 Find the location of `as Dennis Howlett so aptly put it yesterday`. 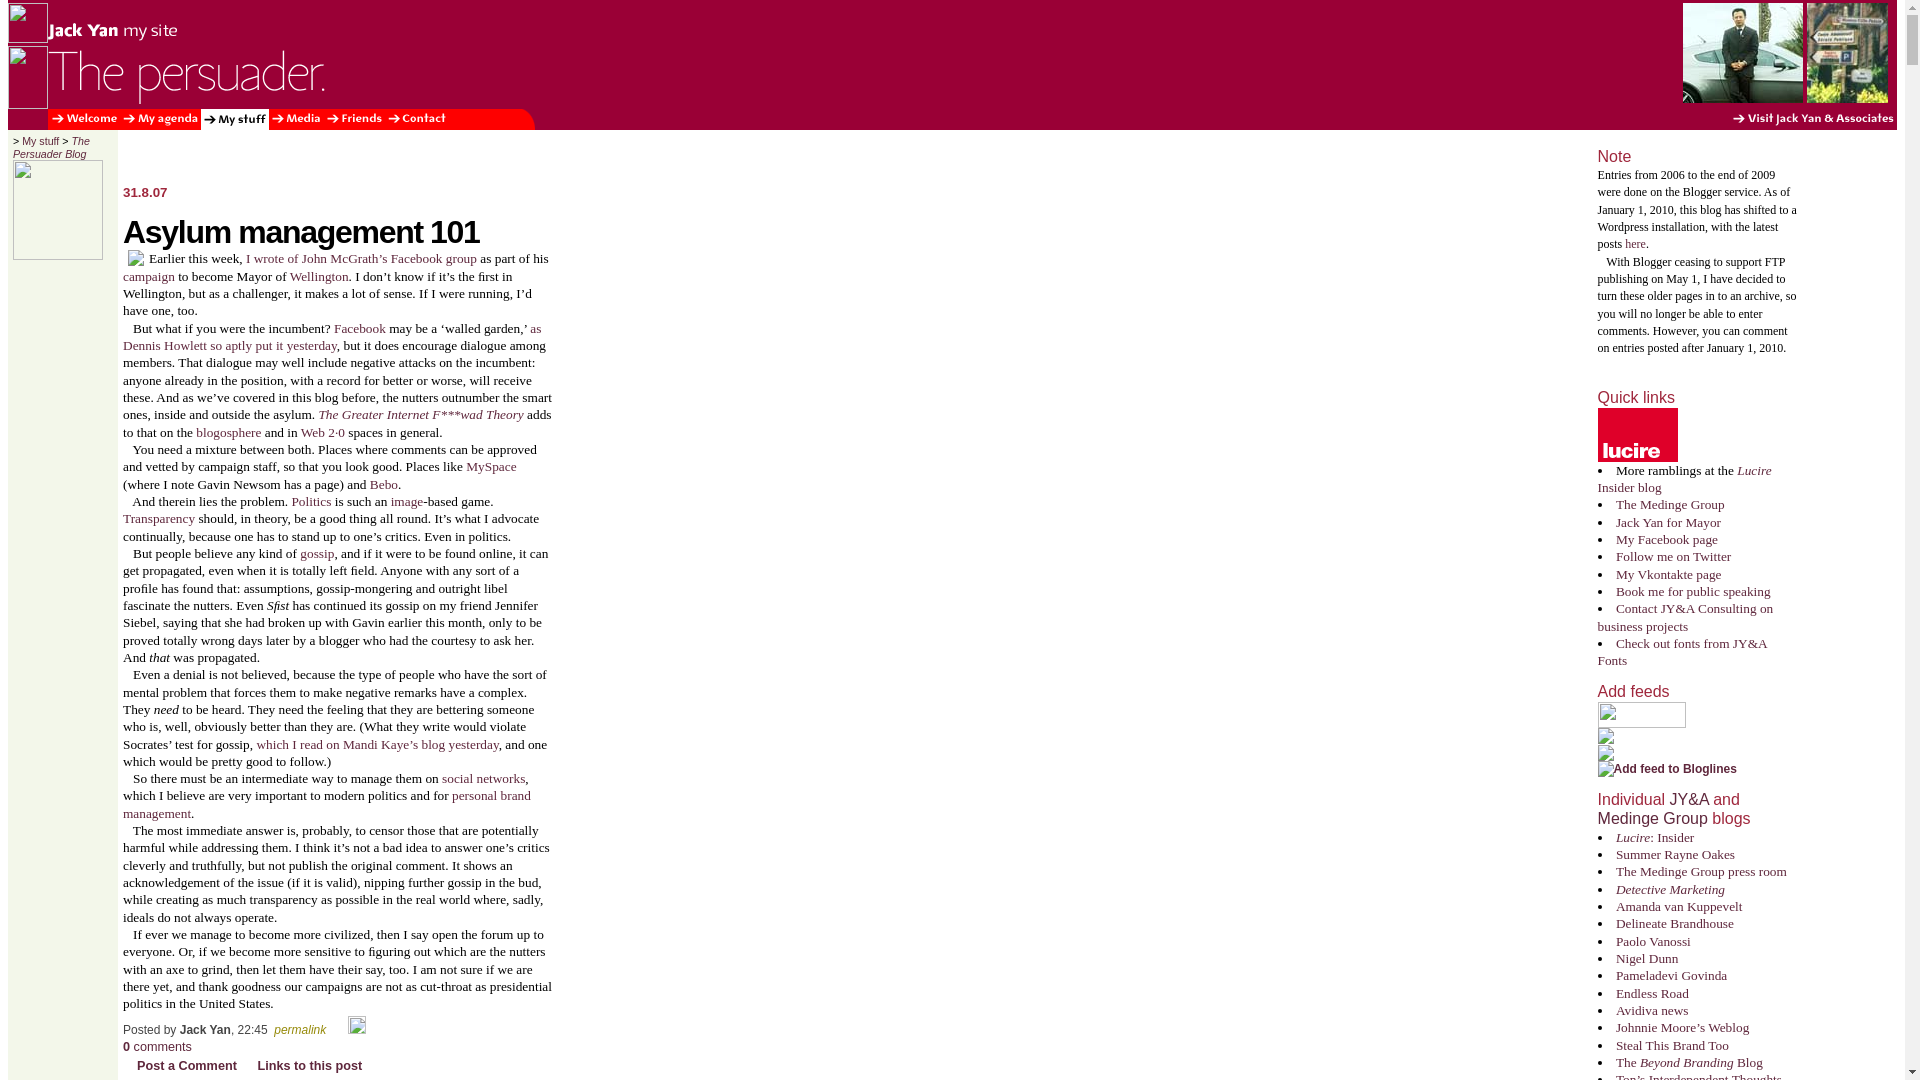

as Dennis Howlett so aptly put it yesterday is located at coordinates (332, 336).